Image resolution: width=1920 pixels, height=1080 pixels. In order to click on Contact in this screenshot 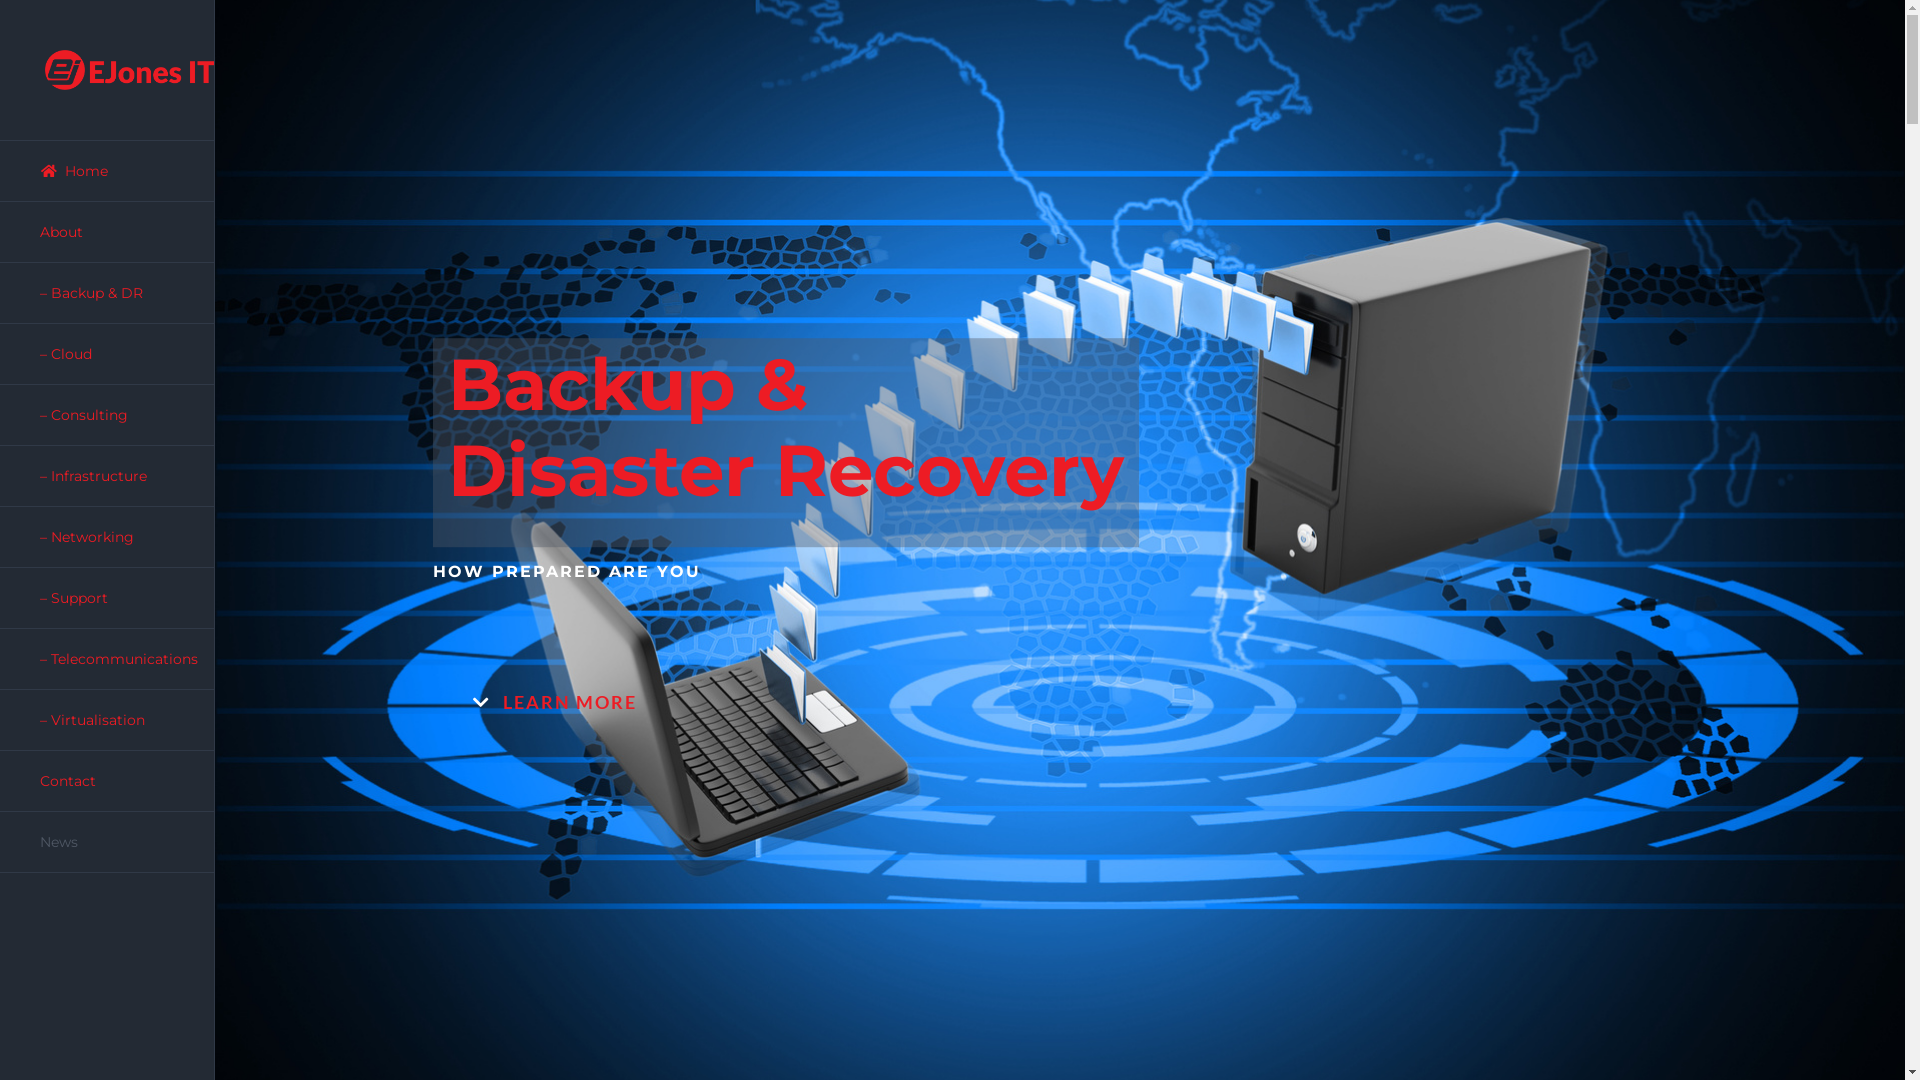, I will do `click(108, 782)`.